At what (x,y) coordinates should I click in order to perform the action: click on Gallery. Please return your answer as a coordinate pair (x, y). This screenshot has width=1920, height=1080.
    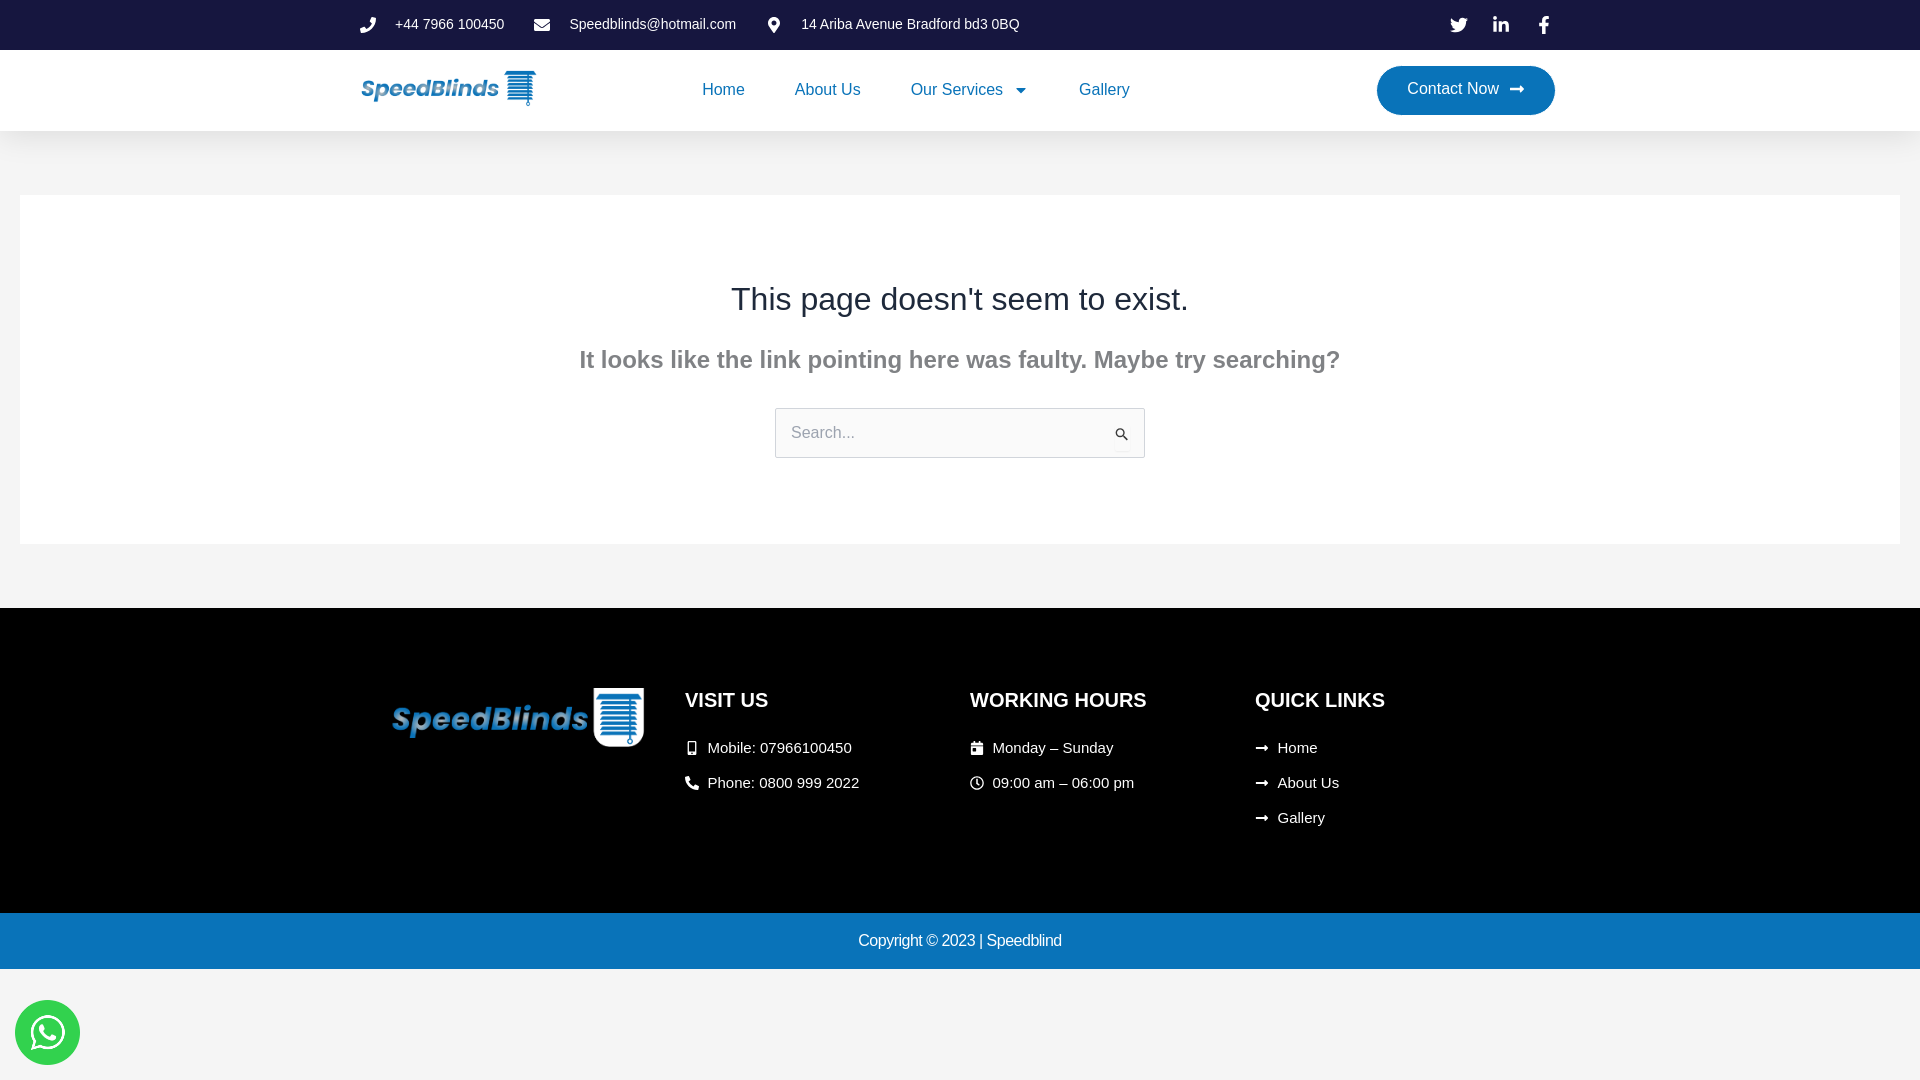
    Looking at the image, I should click on (1104, 90).